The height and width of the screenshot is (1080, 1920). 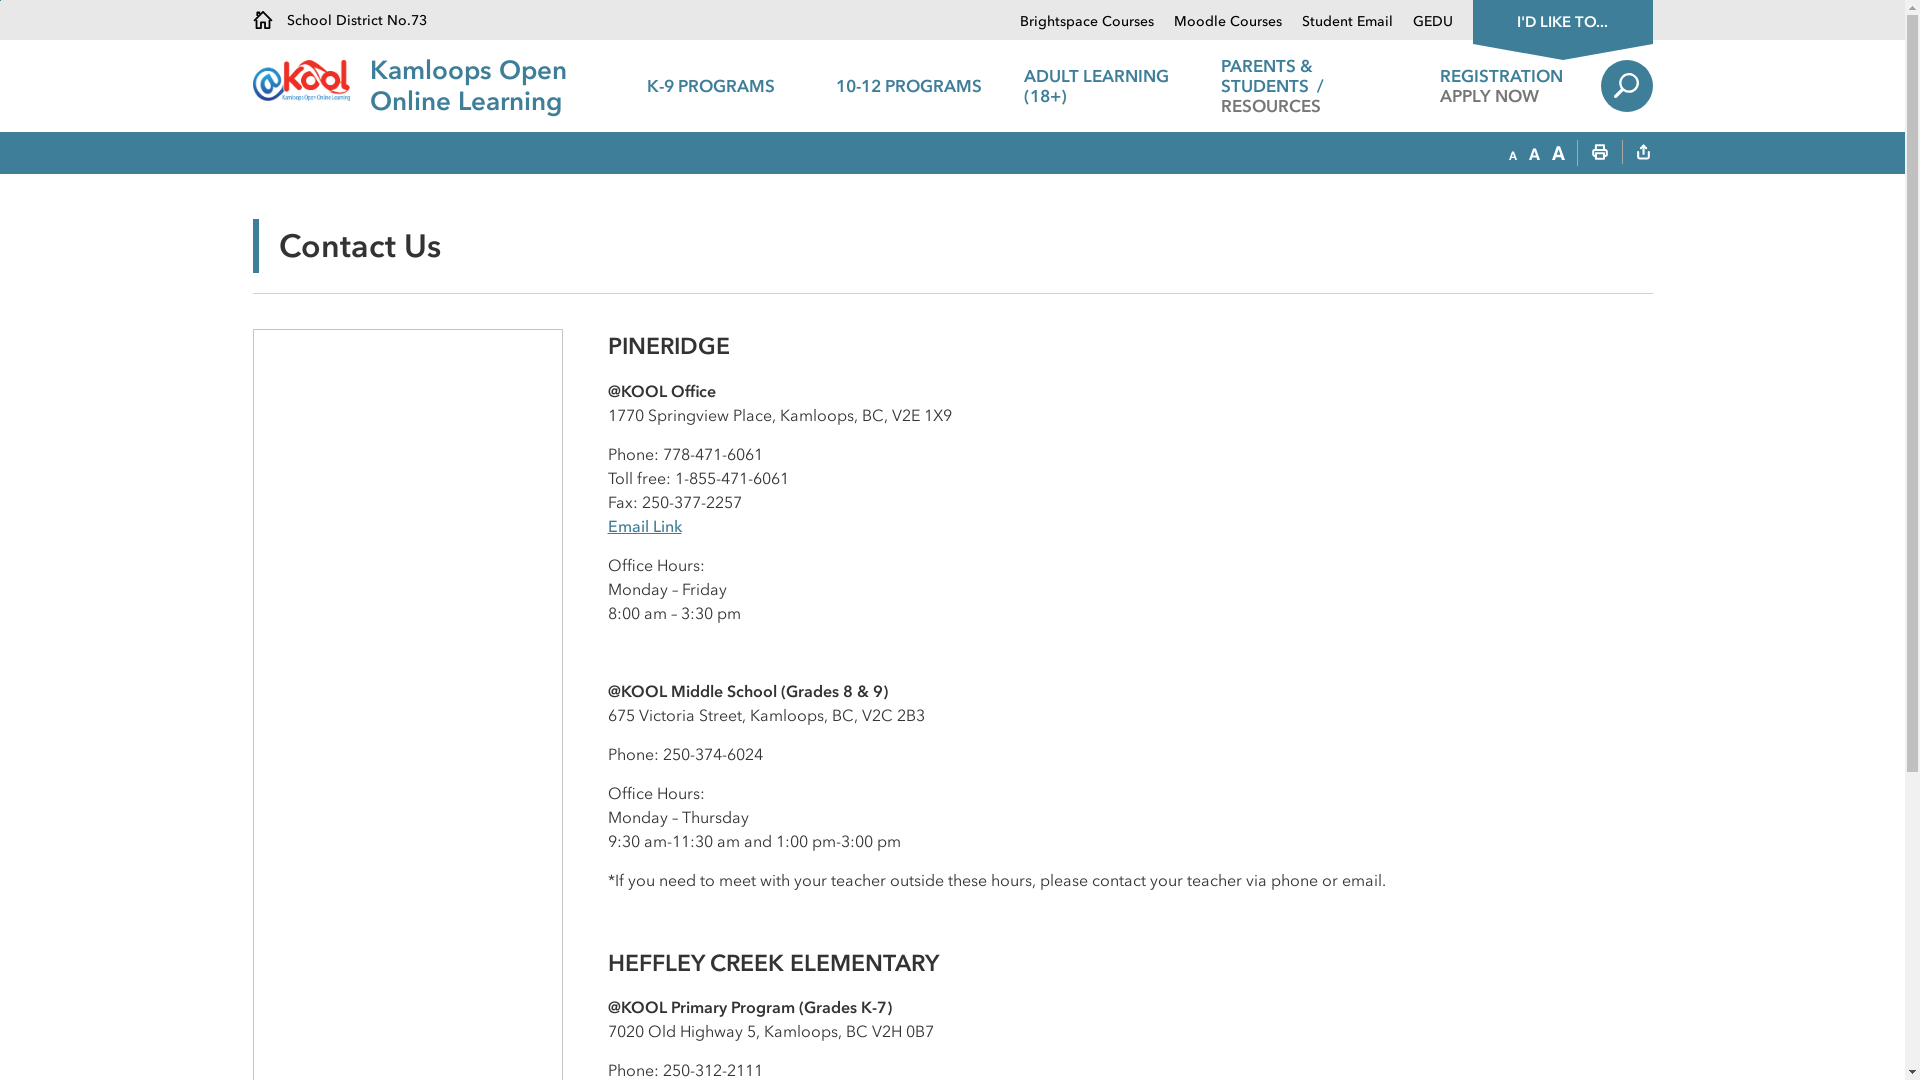 I want to click on PARENTS & STUDENTS
RESOURCES, so click(x=1304, y=86).